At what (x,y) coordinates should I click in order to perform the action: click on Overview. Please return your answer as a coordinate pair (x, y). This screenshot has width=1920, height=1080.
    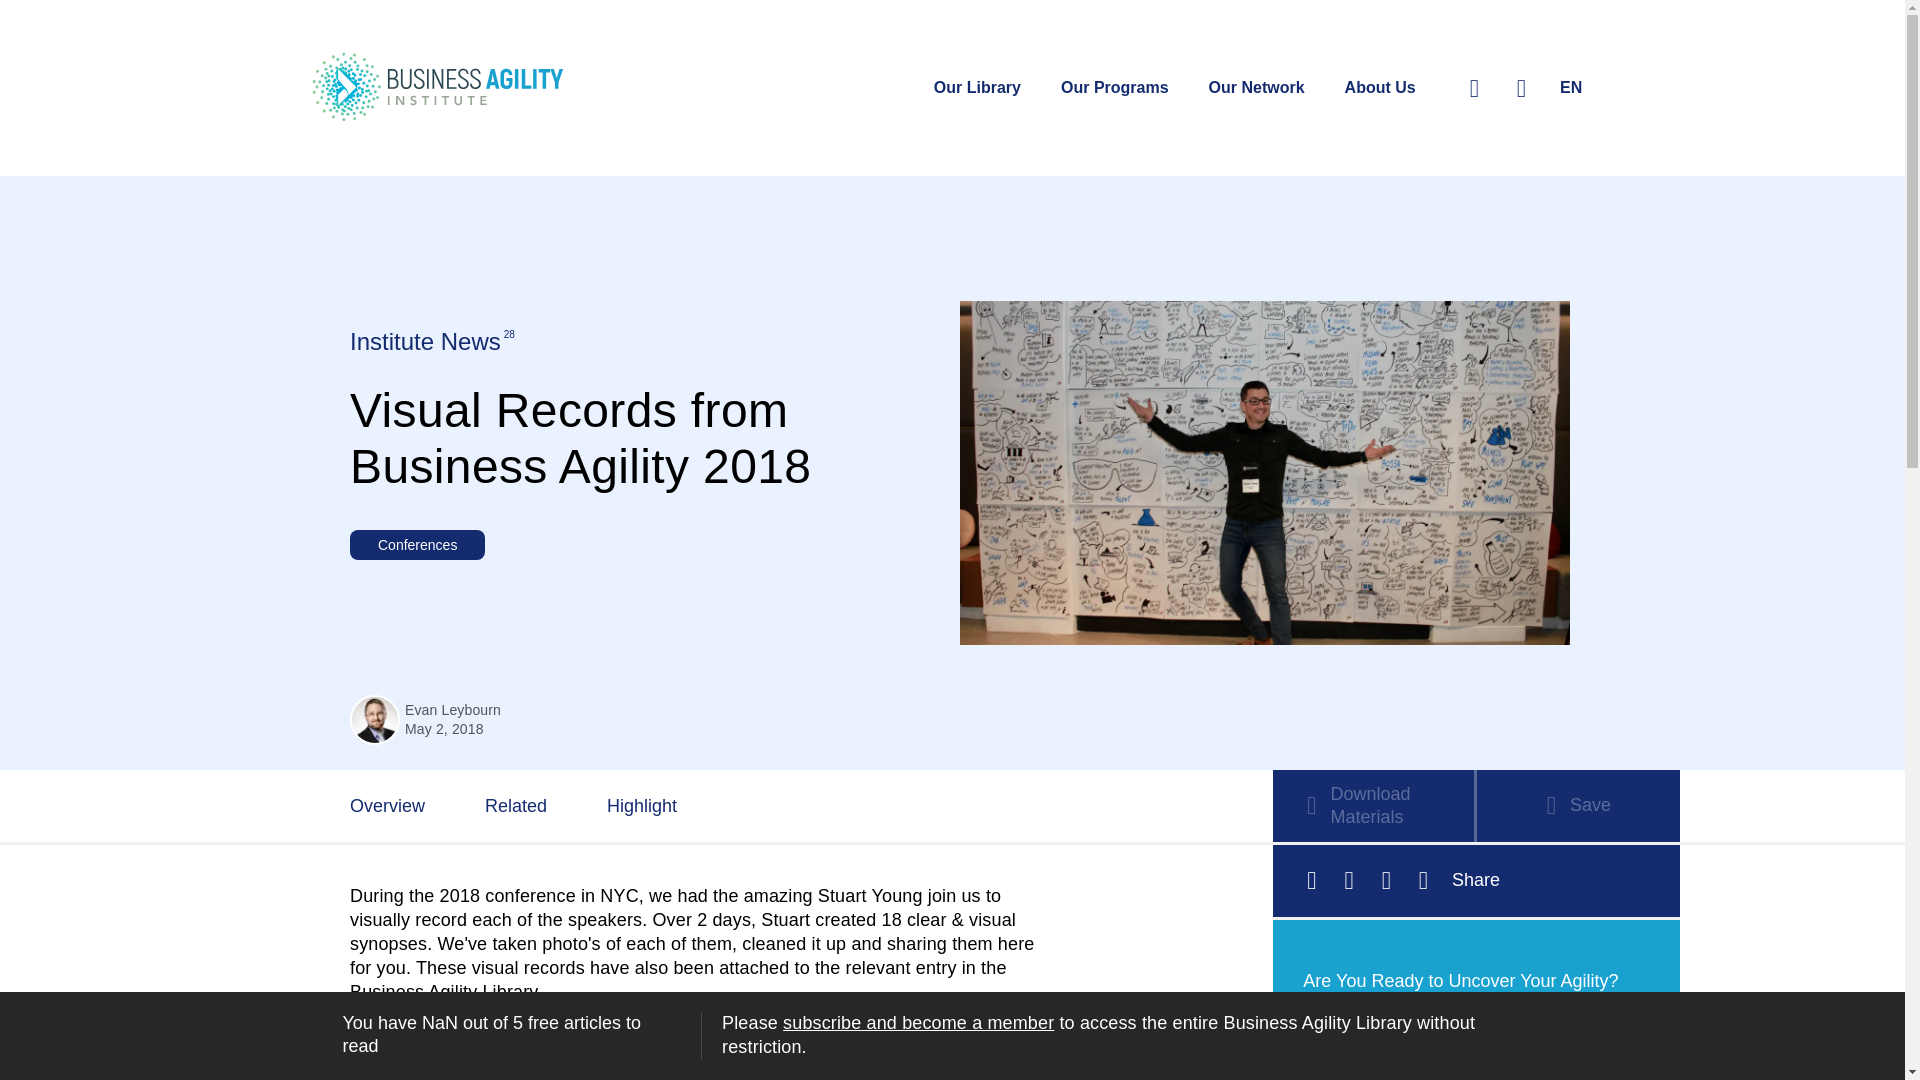
    Looking at the image, I should click on (388, 808).